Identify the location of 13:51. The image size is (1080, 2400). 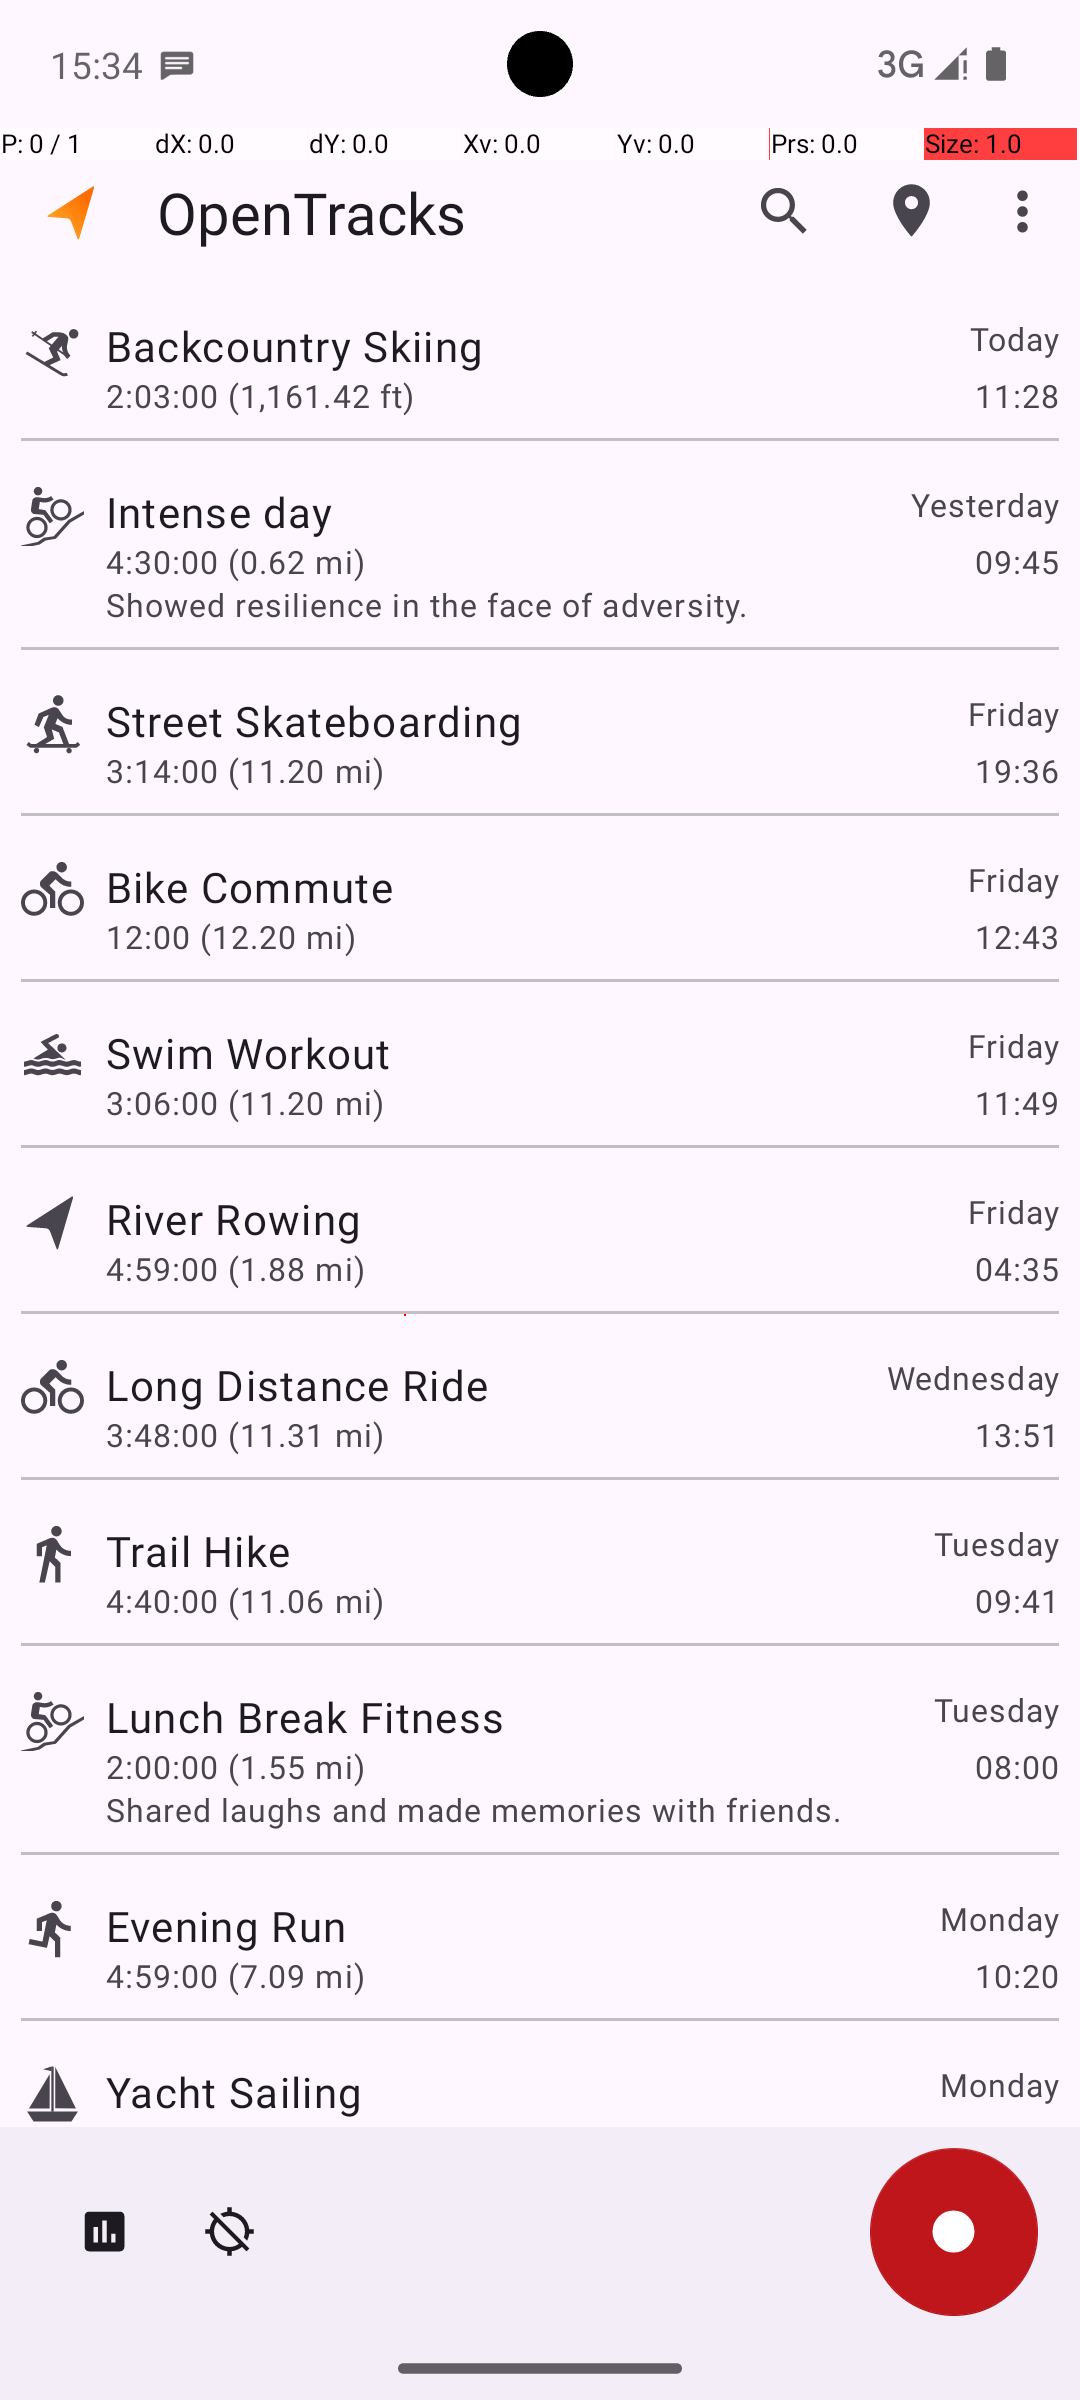
(1016, 1434).